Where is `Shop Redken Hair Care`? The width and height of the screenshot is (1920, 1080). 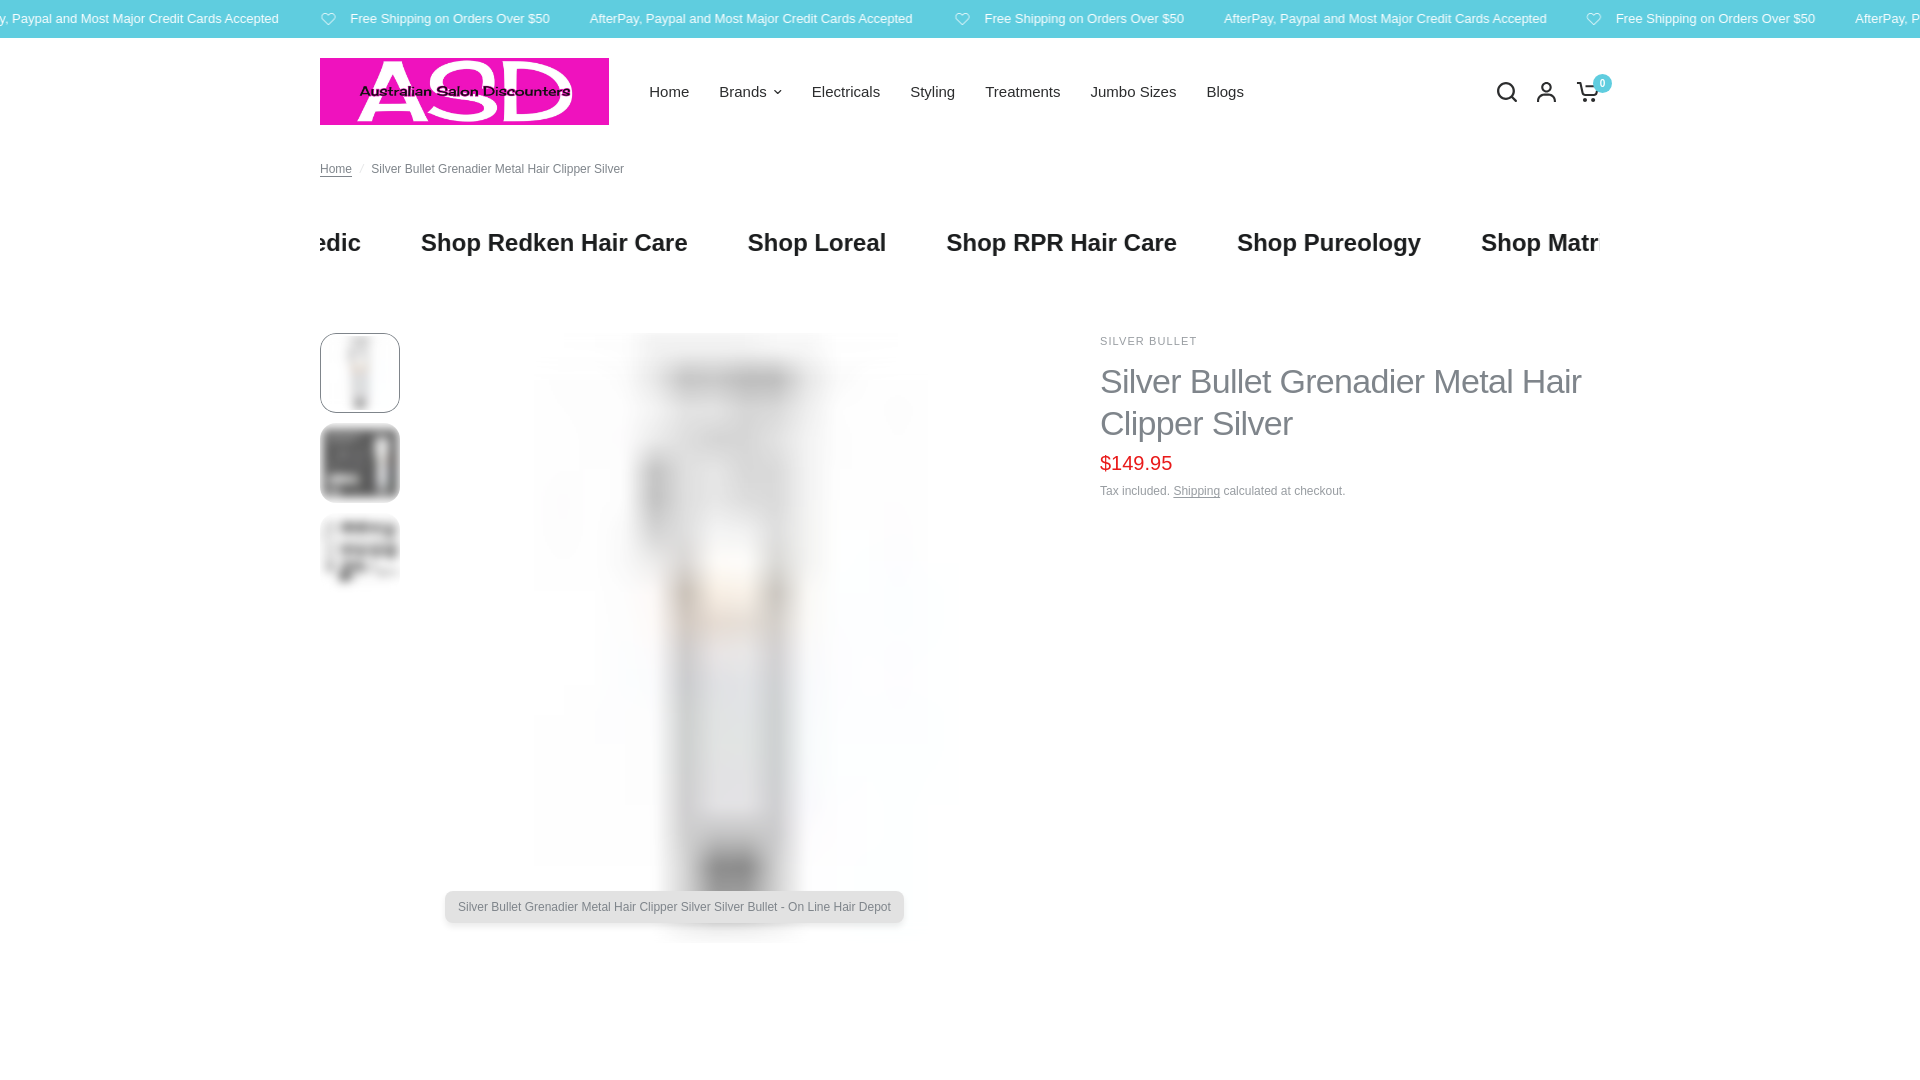
Shop Redken Hair Care is located at coordinates (630, 242).